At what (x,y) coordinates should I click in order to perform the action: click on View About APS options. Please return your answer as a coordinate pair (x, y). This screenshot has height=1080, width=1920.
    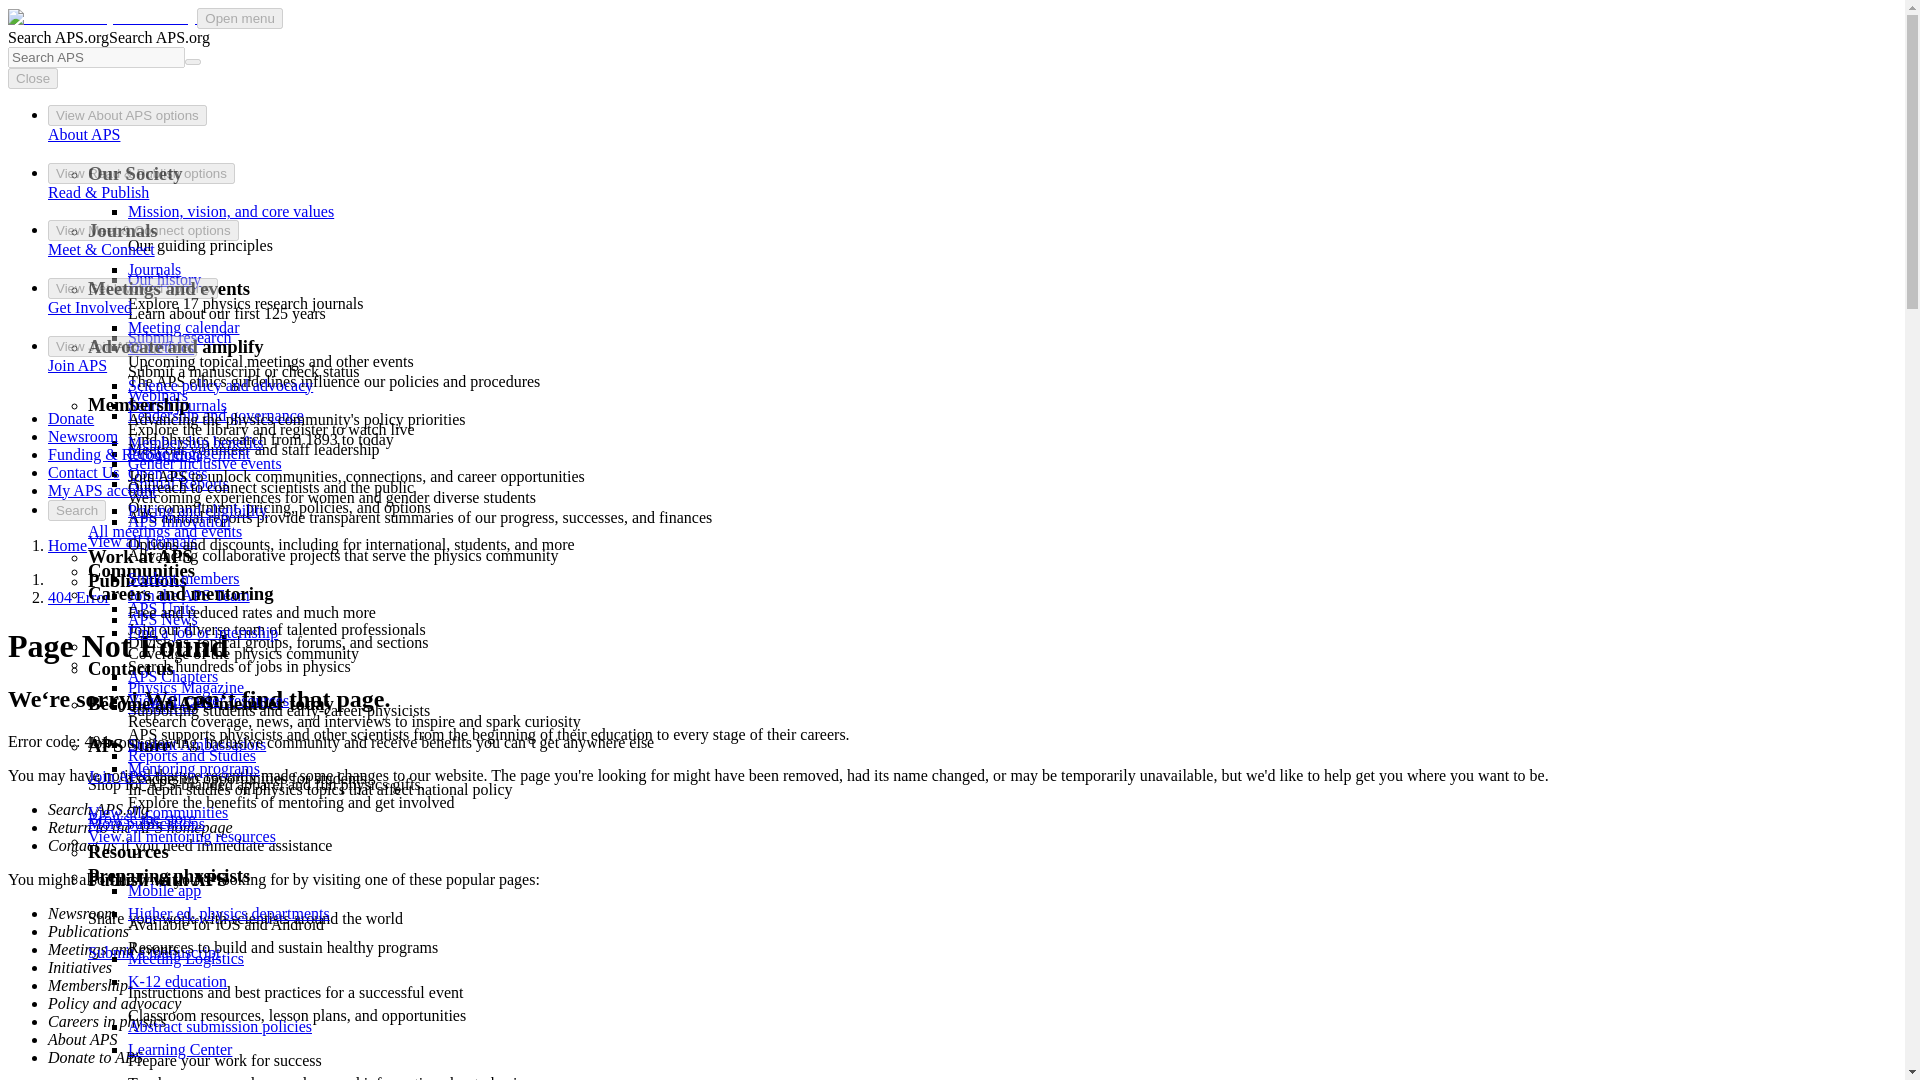
    Looking at the image, I should click on (128, 115).